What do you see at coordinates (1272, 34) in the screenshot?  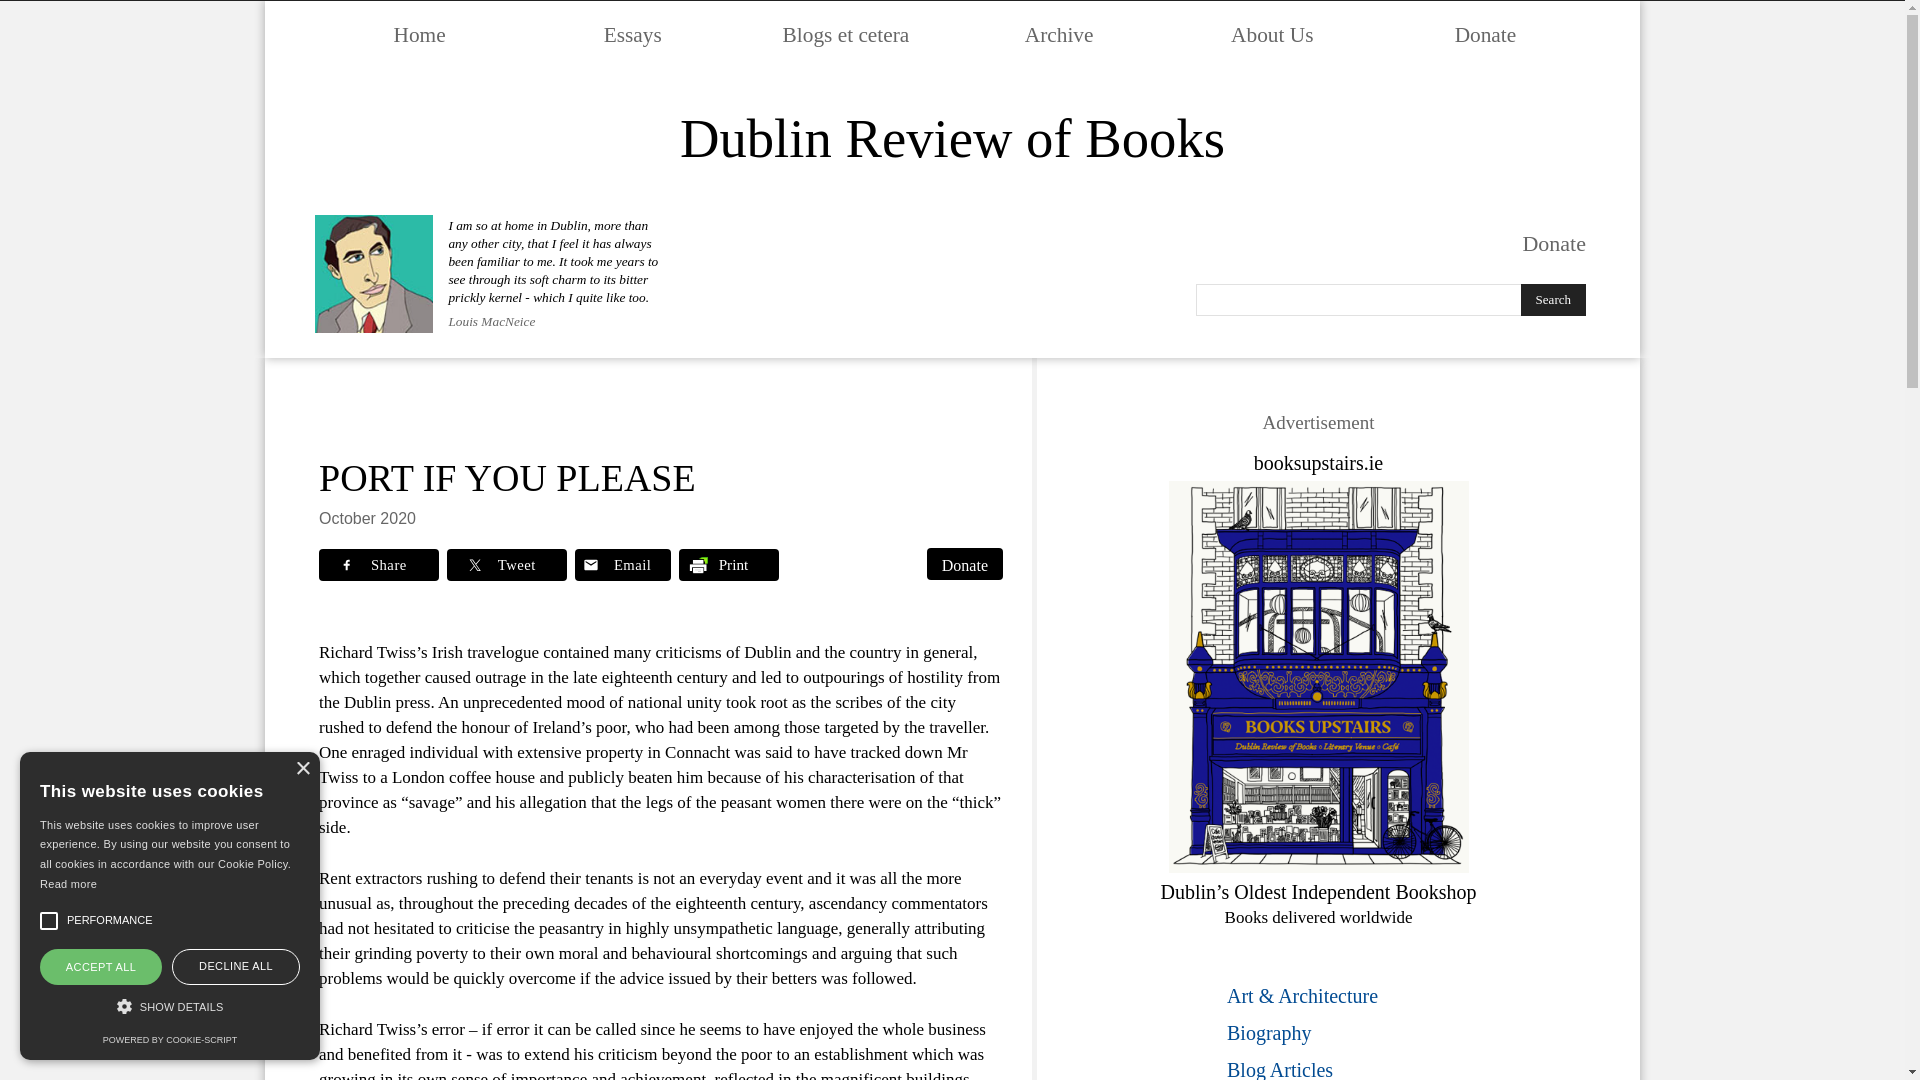 I see `About Us` at bounding box center [1272, 34].